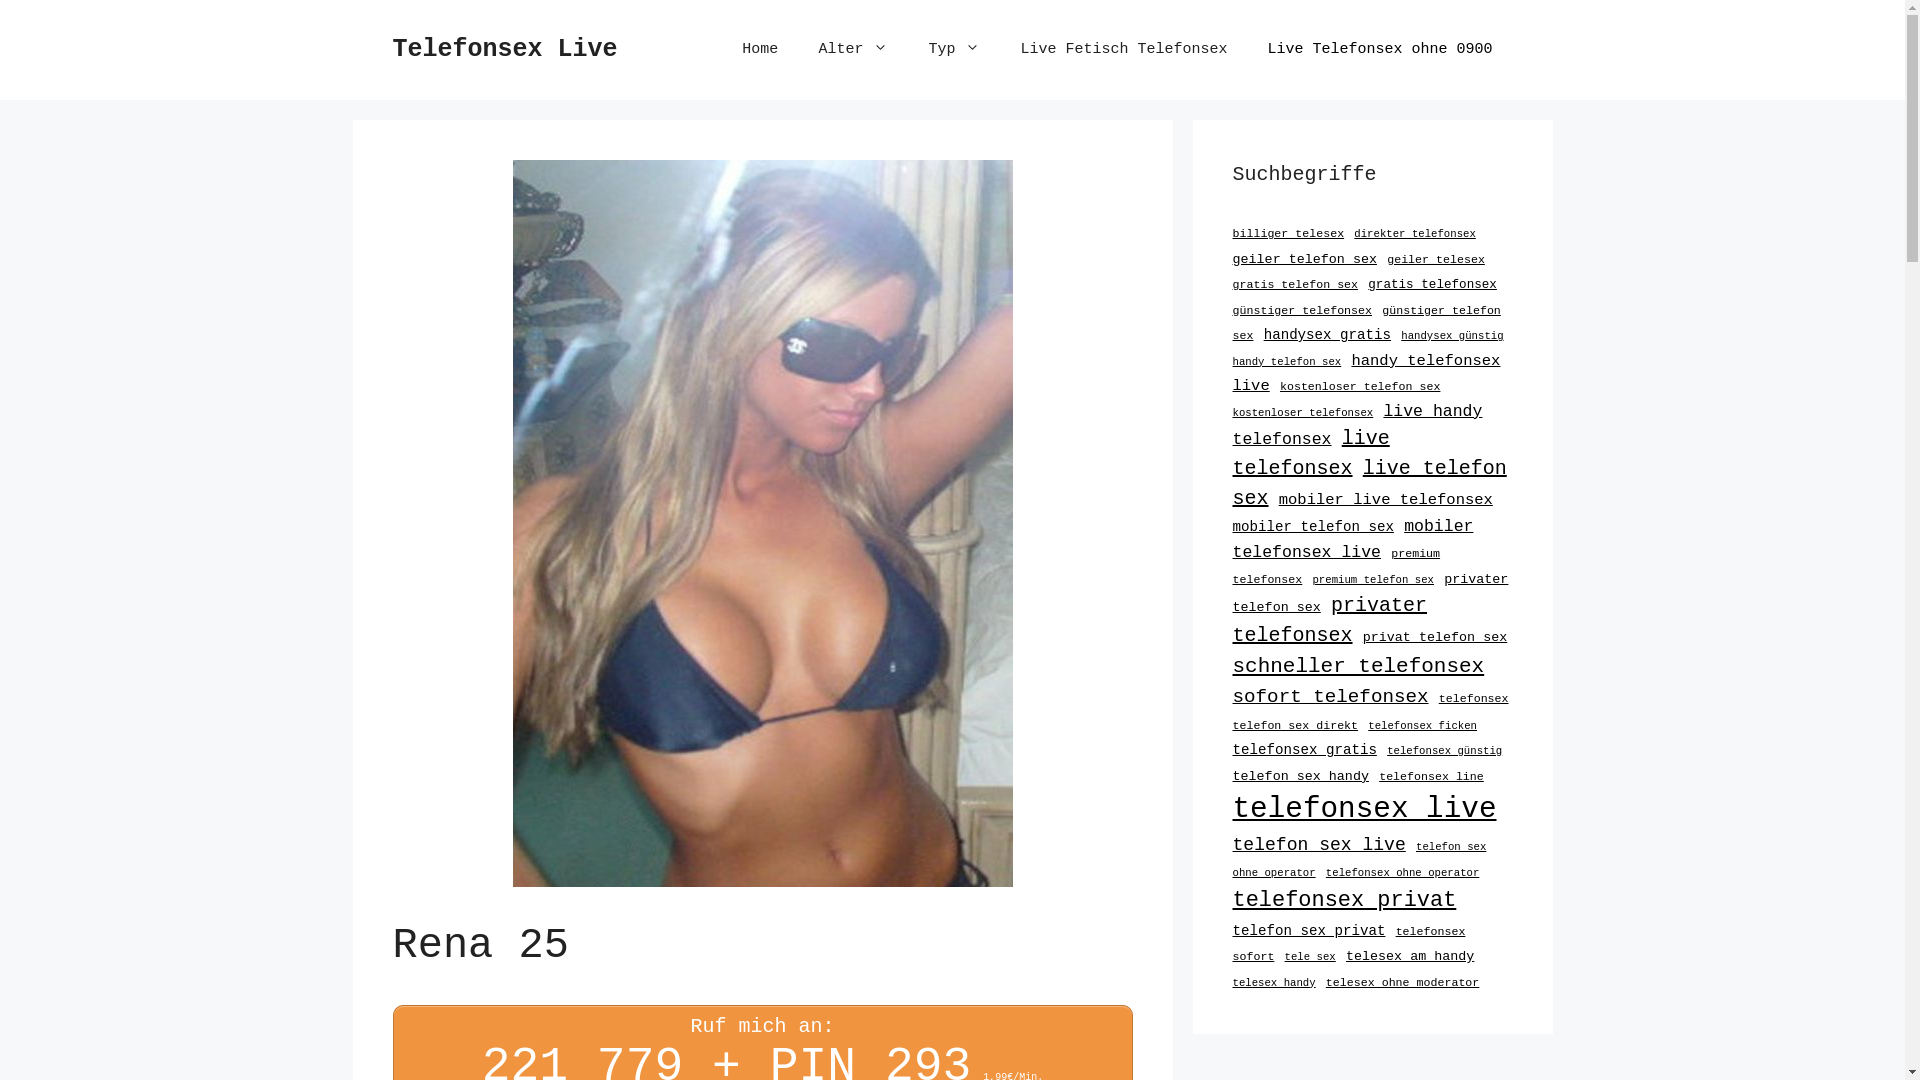  What do you see at coordinates (1402, 982) in the screenshot?
I see `telesex ohne moderator` at bounding box center [1402, 982].